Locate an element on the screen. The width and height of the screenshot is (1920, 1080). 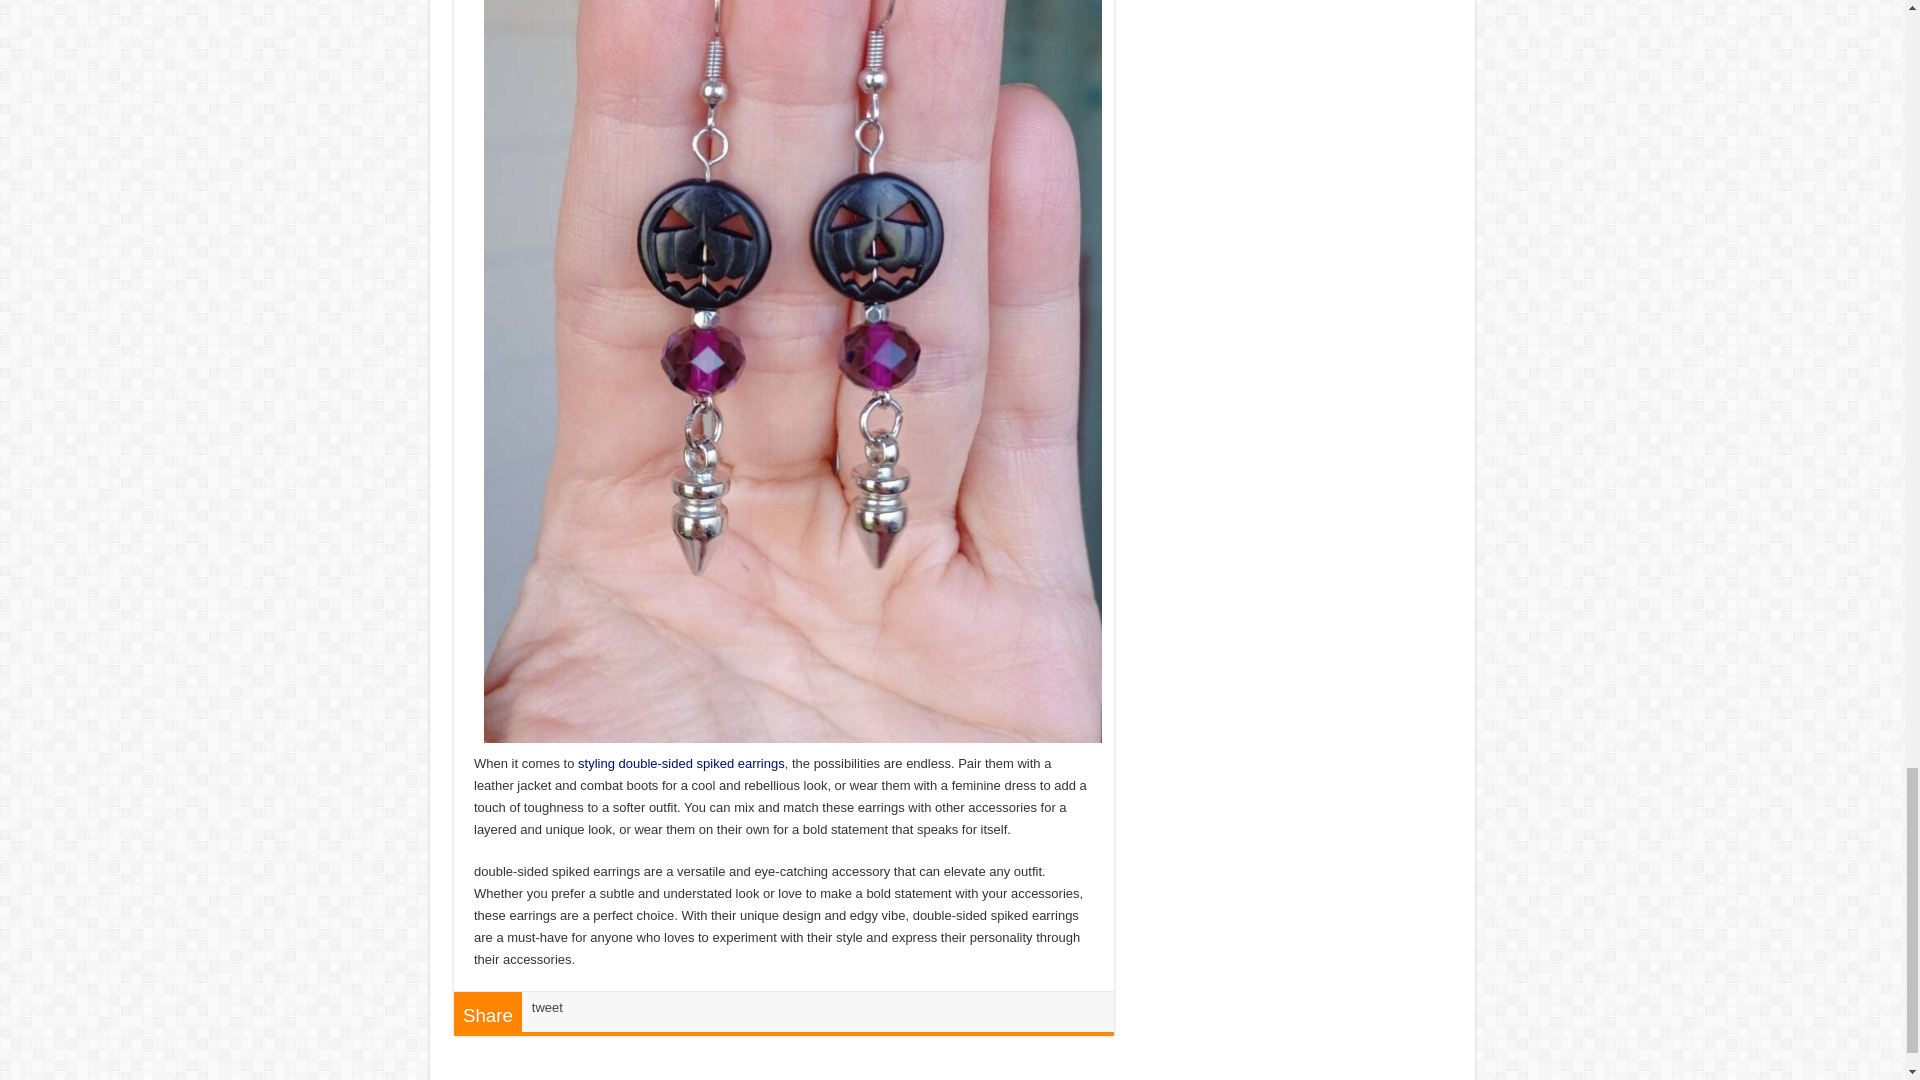
The Fashionable Trend of Double-Sided Spiked Earrings is located at coordinates (792, 322).